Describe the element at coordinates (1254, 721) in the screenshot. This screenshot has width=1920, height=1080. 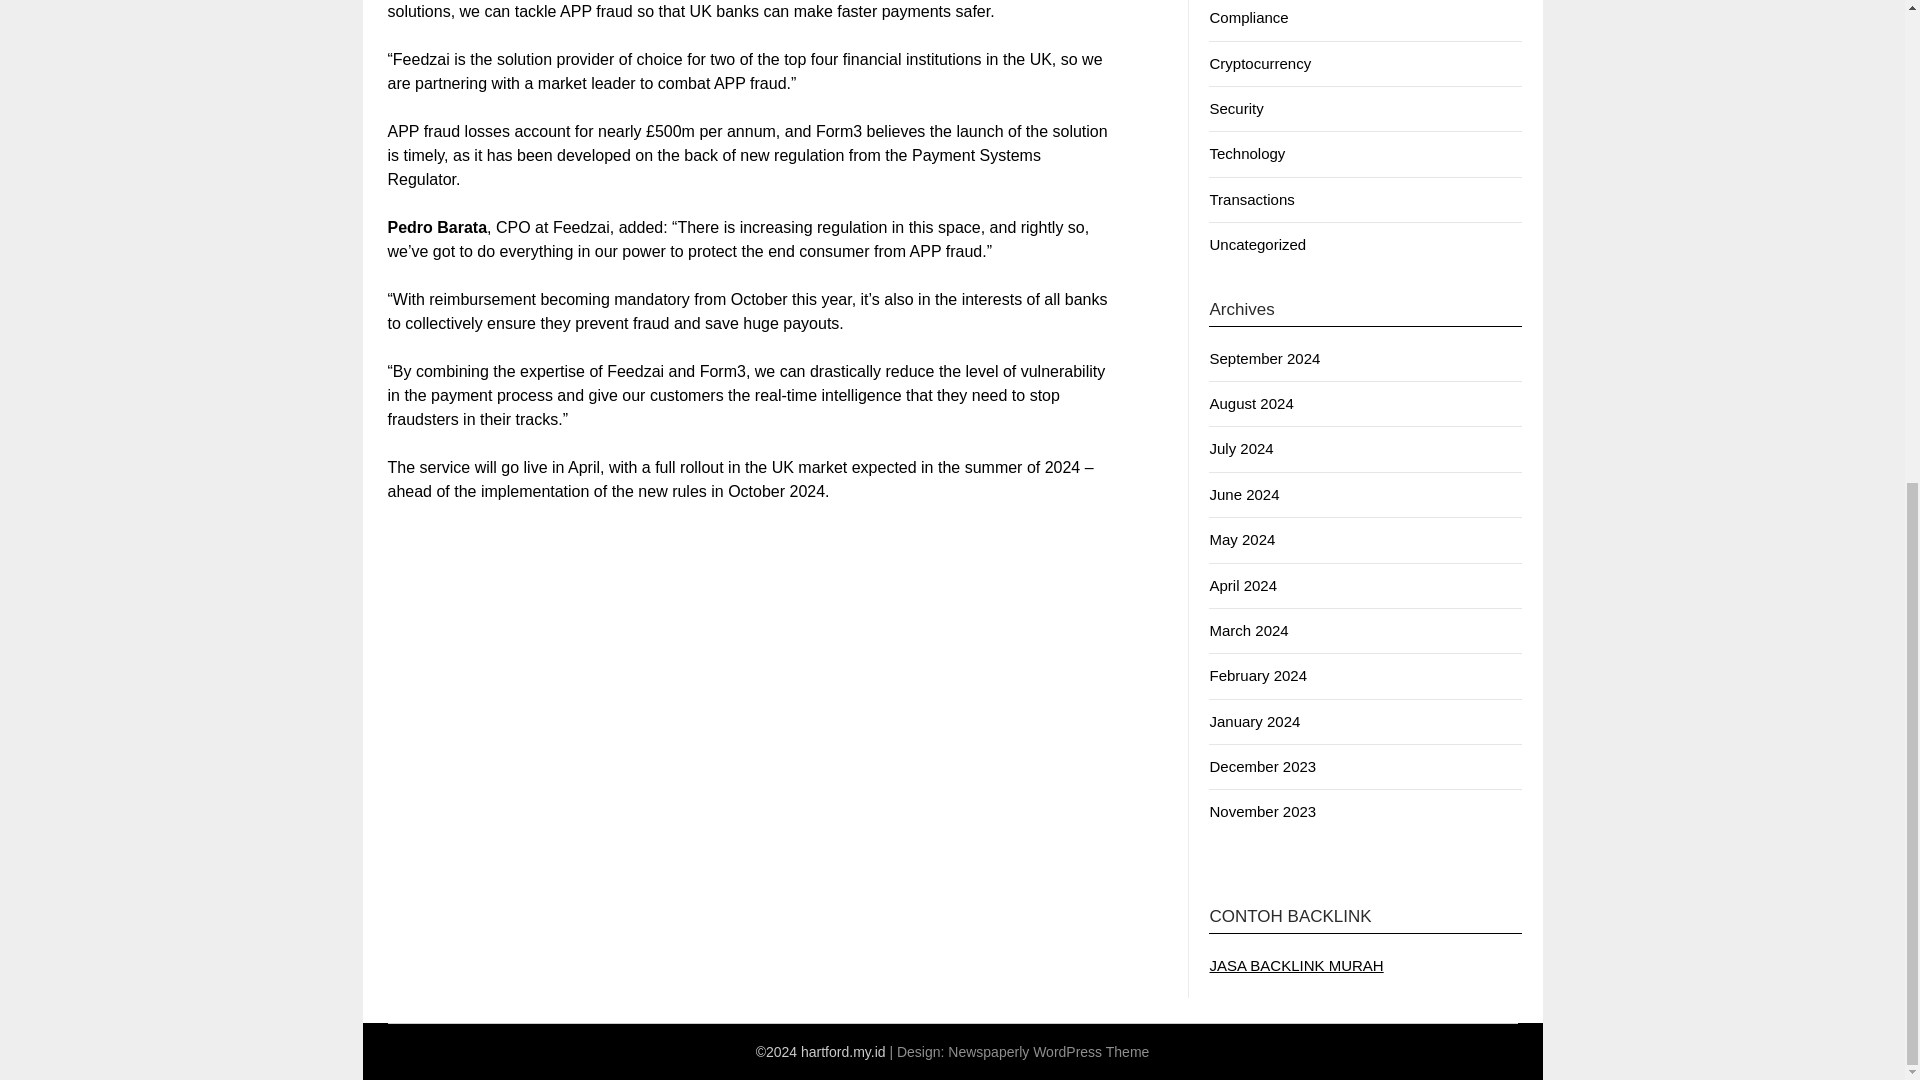
I see `January 2024` at that location.